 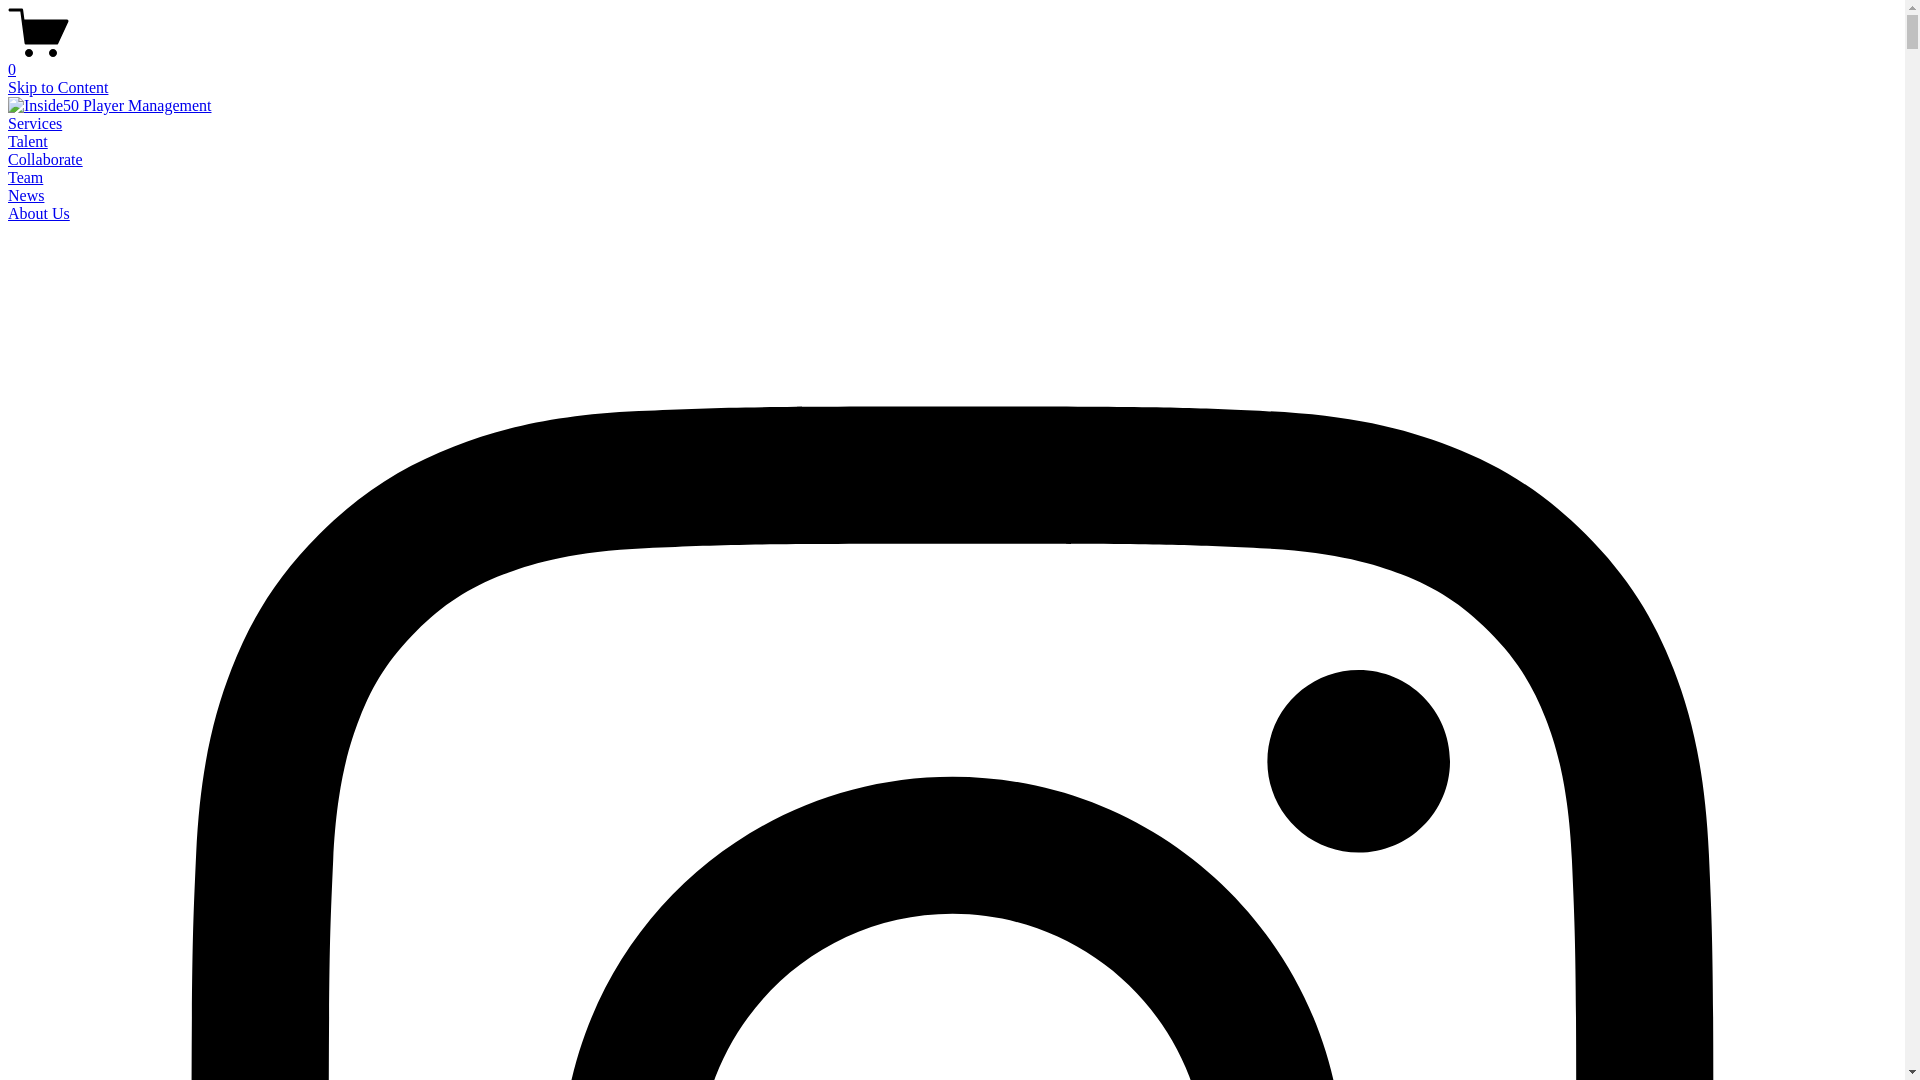 What do you see at coordinates (26, 178) in the screenshot?
I see `Team` at bounding box center [26, 178].